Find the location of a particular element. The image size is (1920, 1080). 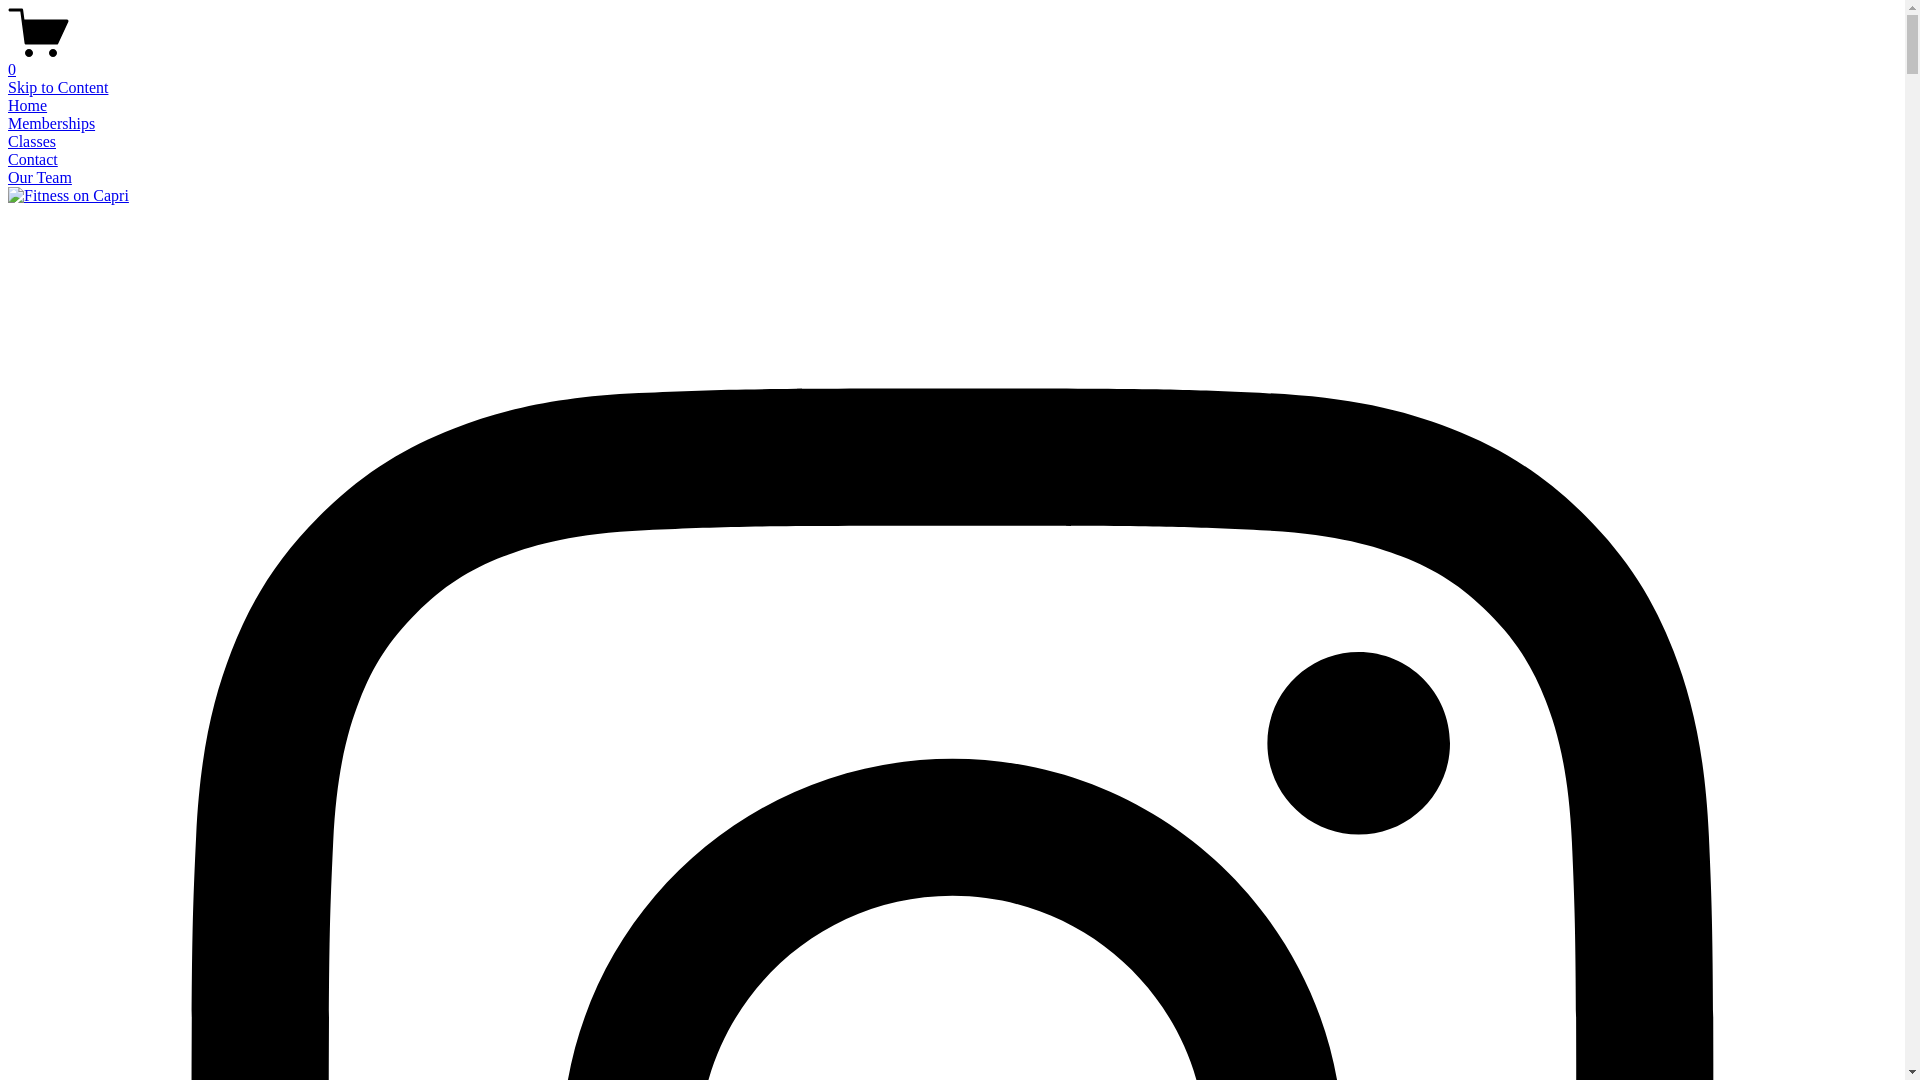

Classes is located at coordinates (32, 142).